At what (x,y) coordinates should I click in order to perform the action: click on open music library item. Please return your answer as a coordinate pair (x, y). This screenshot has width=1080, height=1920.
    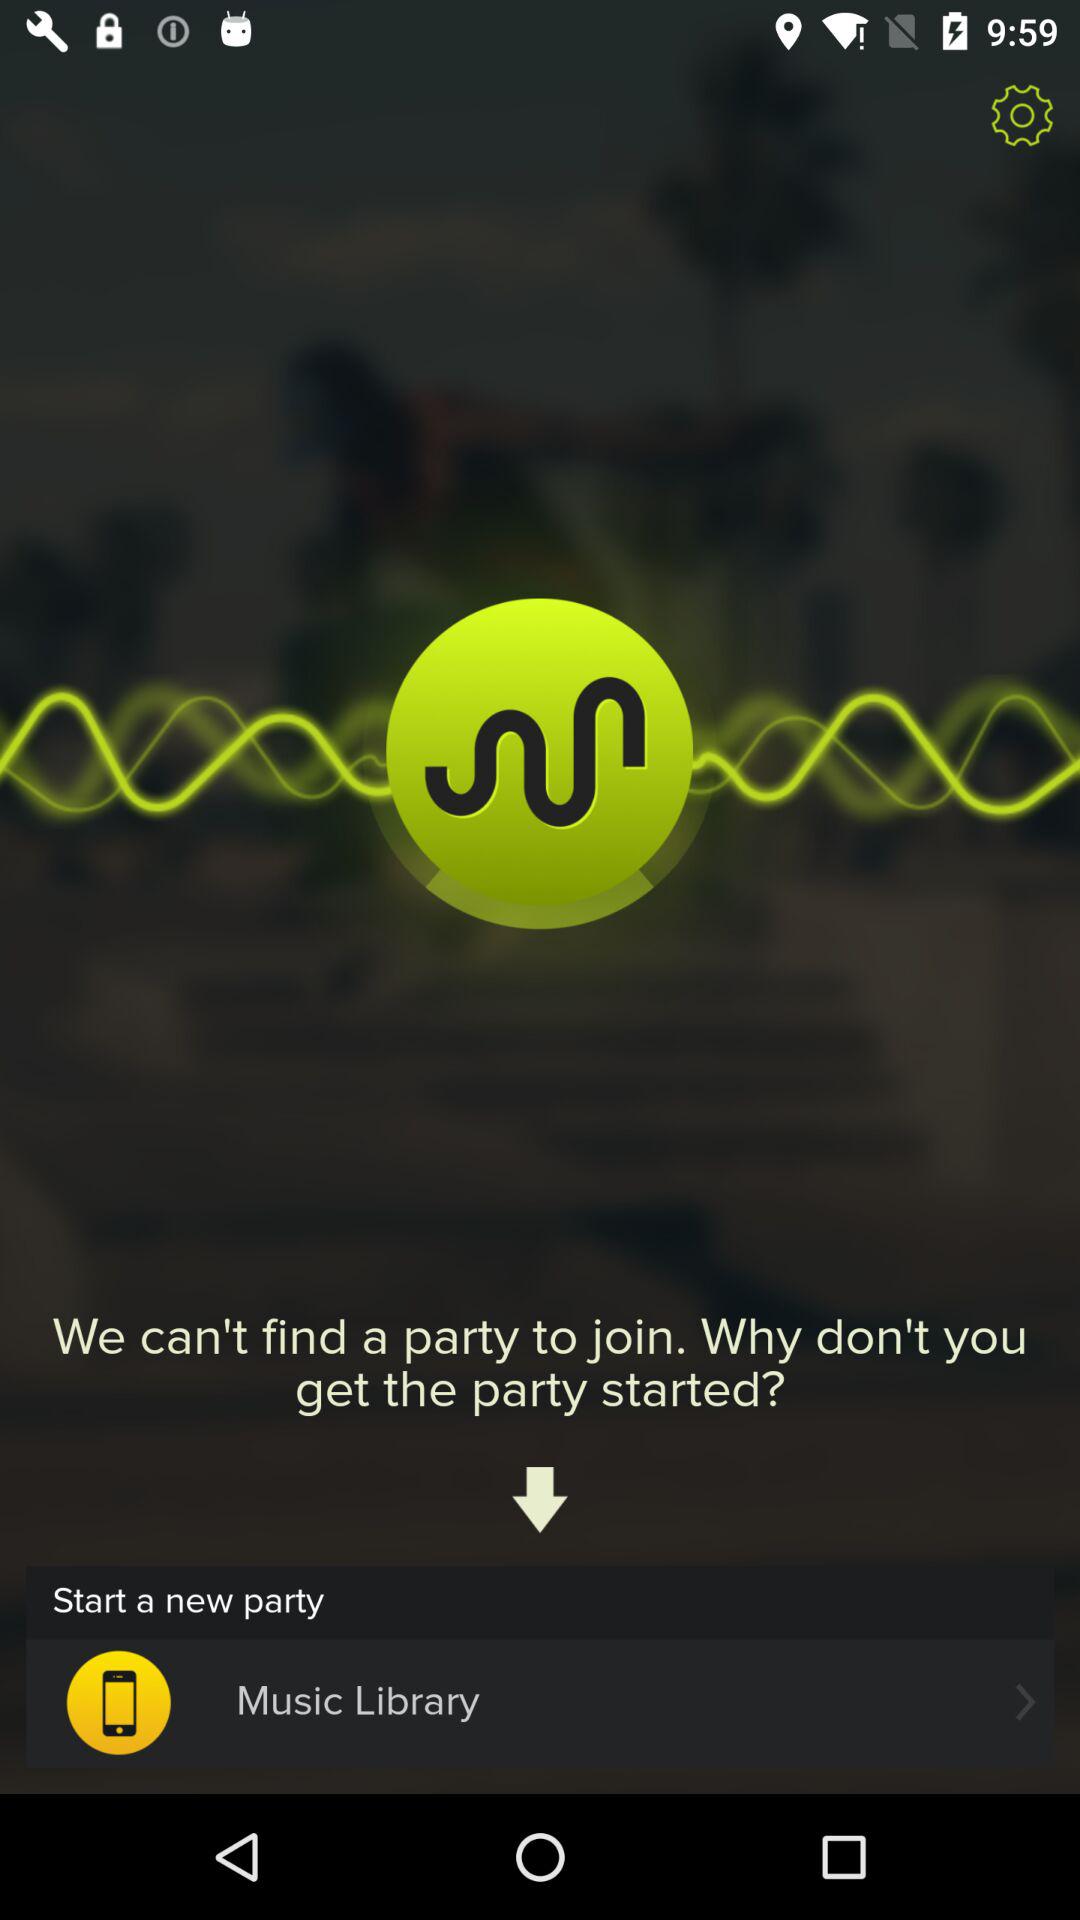
    Looking at the image, I should click on (540, 1702).